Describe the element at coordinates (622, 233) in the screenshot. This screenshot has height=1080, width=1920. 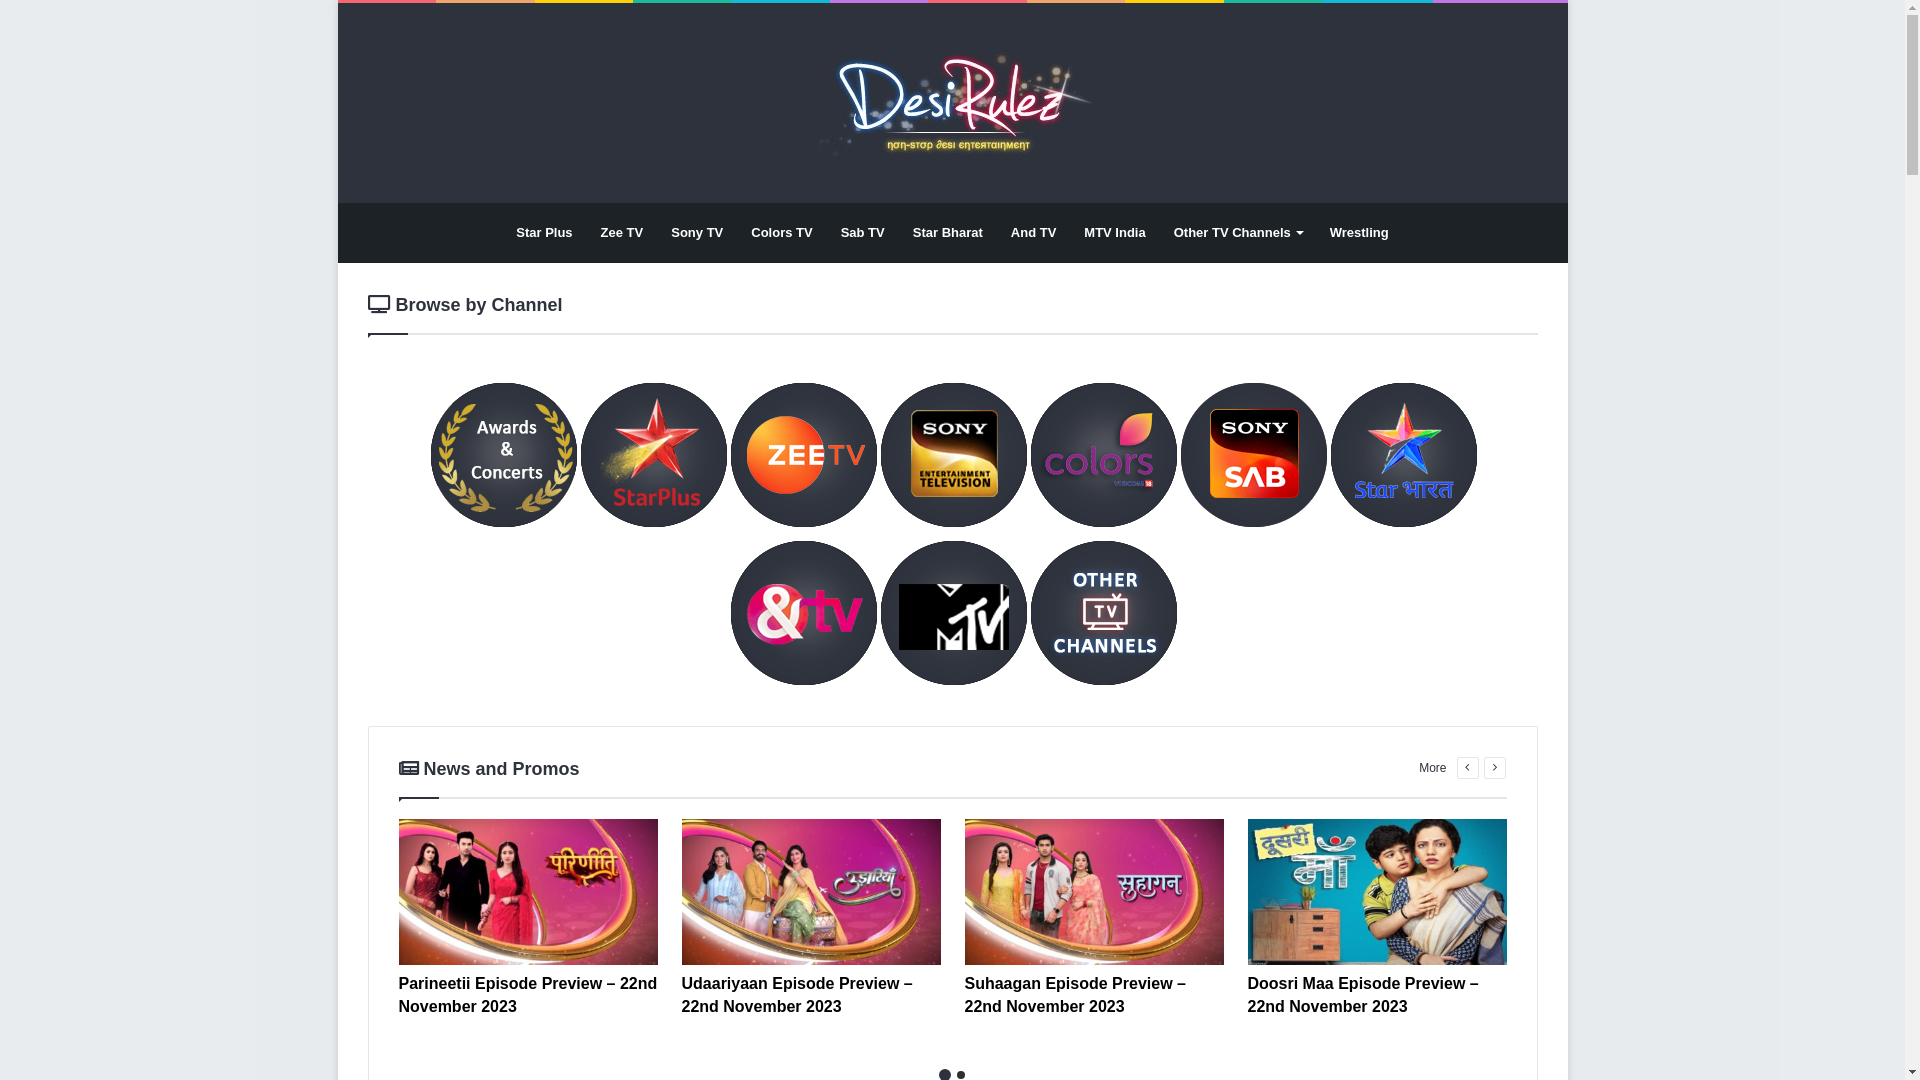
I see `Zee TV` at that location.